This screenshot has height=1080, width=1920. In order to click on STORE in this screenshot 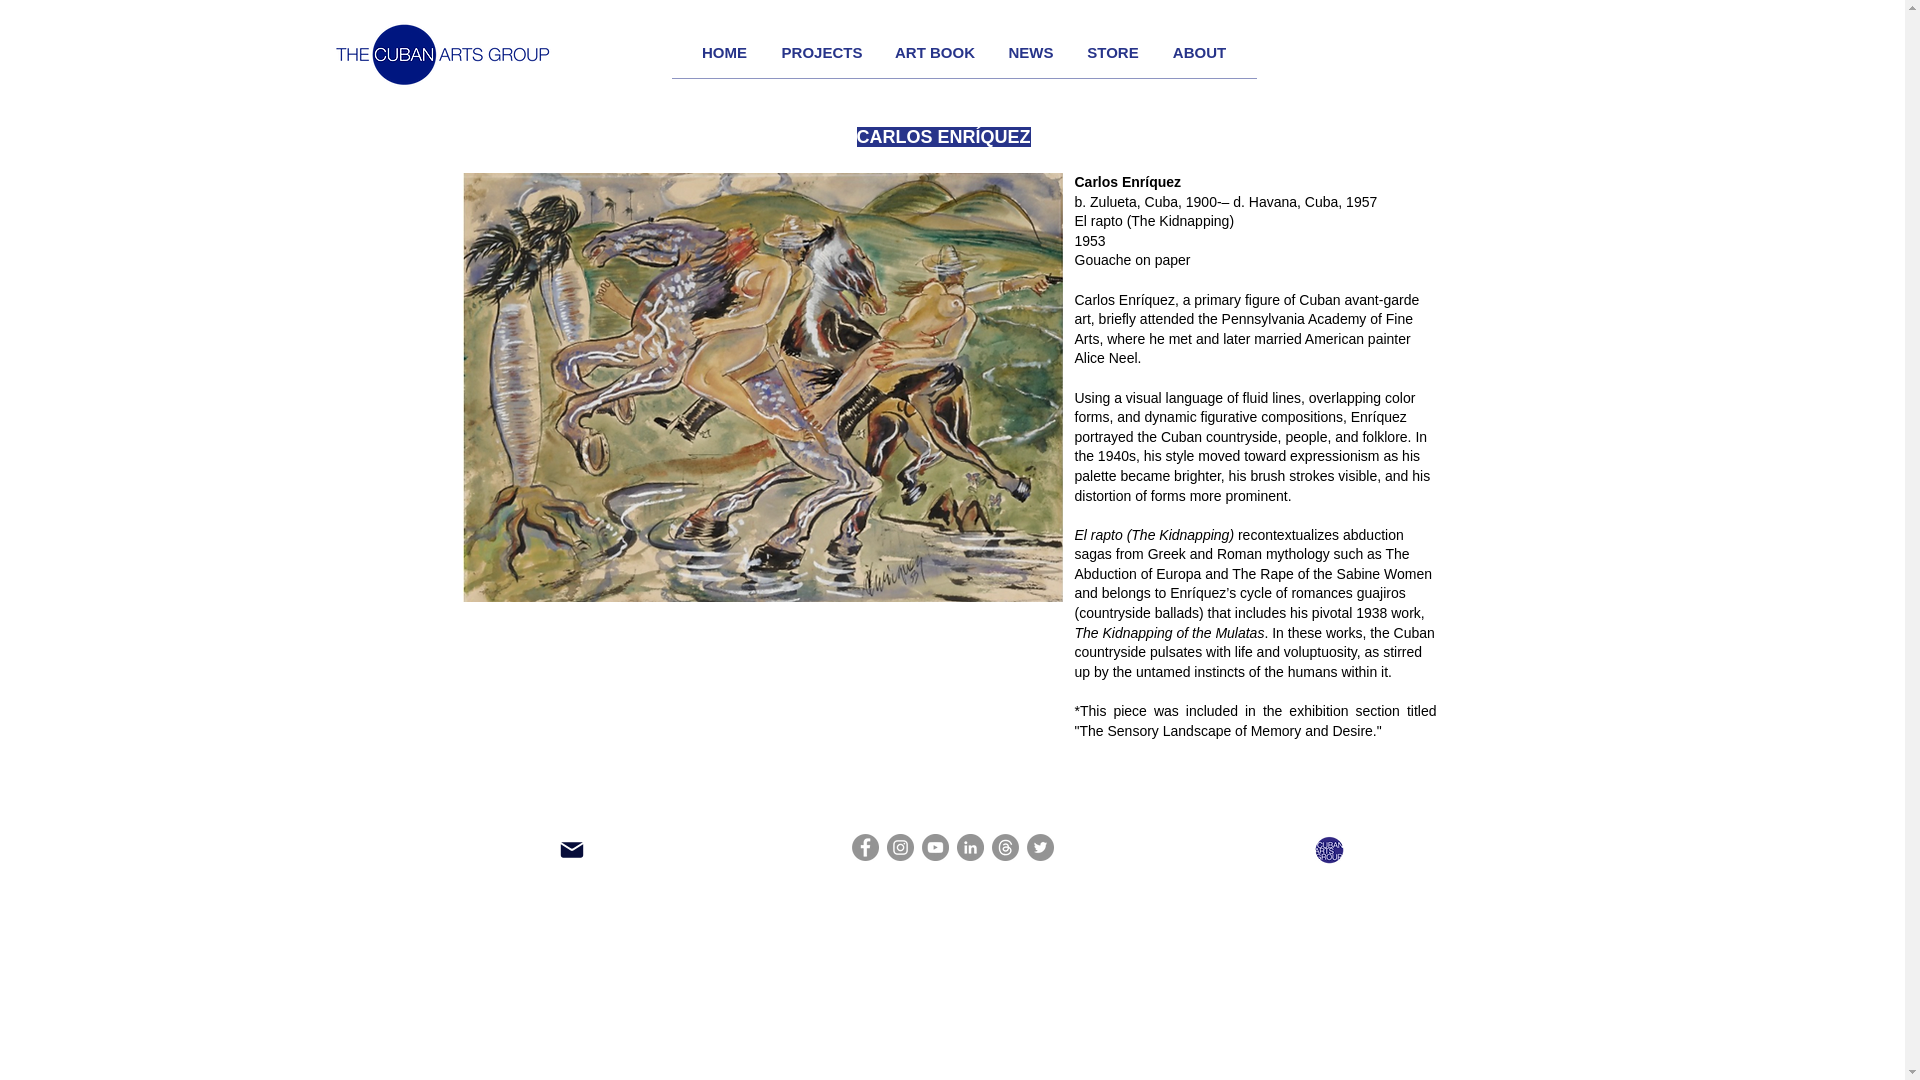, I will do `click(1112, 52)`.